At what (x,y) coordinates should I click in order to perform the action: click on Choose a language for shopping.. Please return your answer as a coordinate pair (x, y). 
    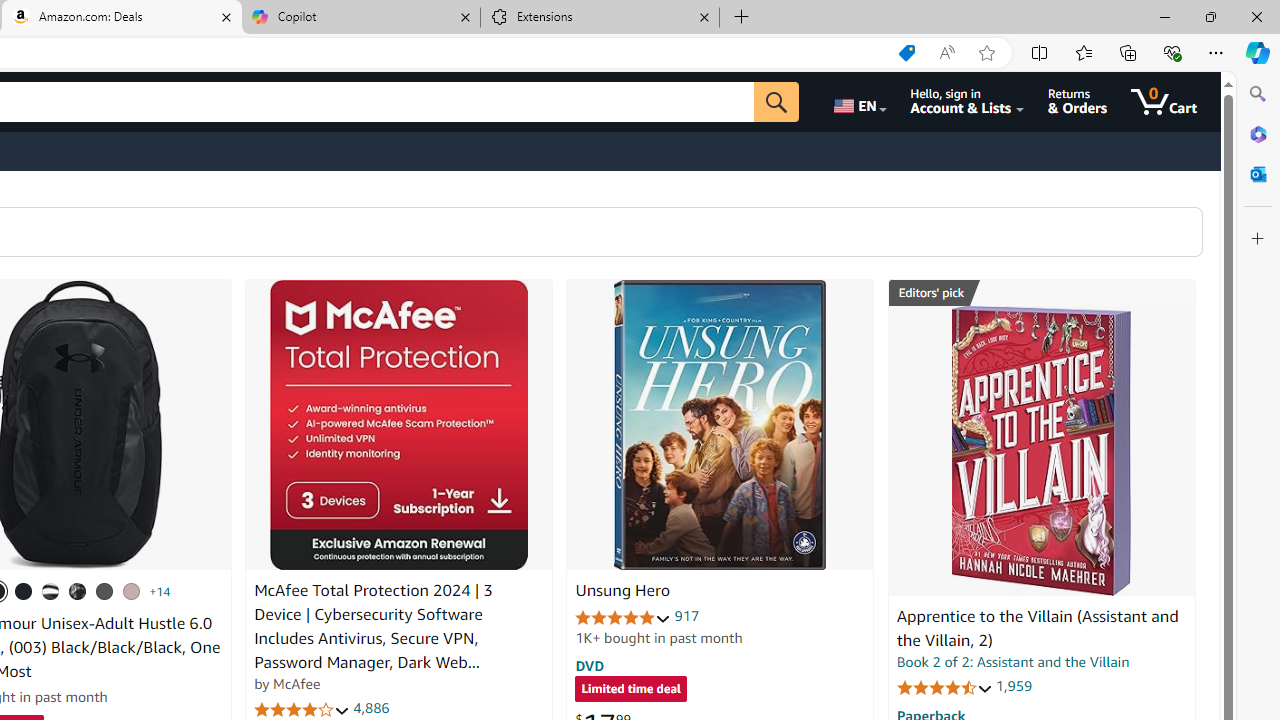
    Looking at the image, I should click on (858, 102).